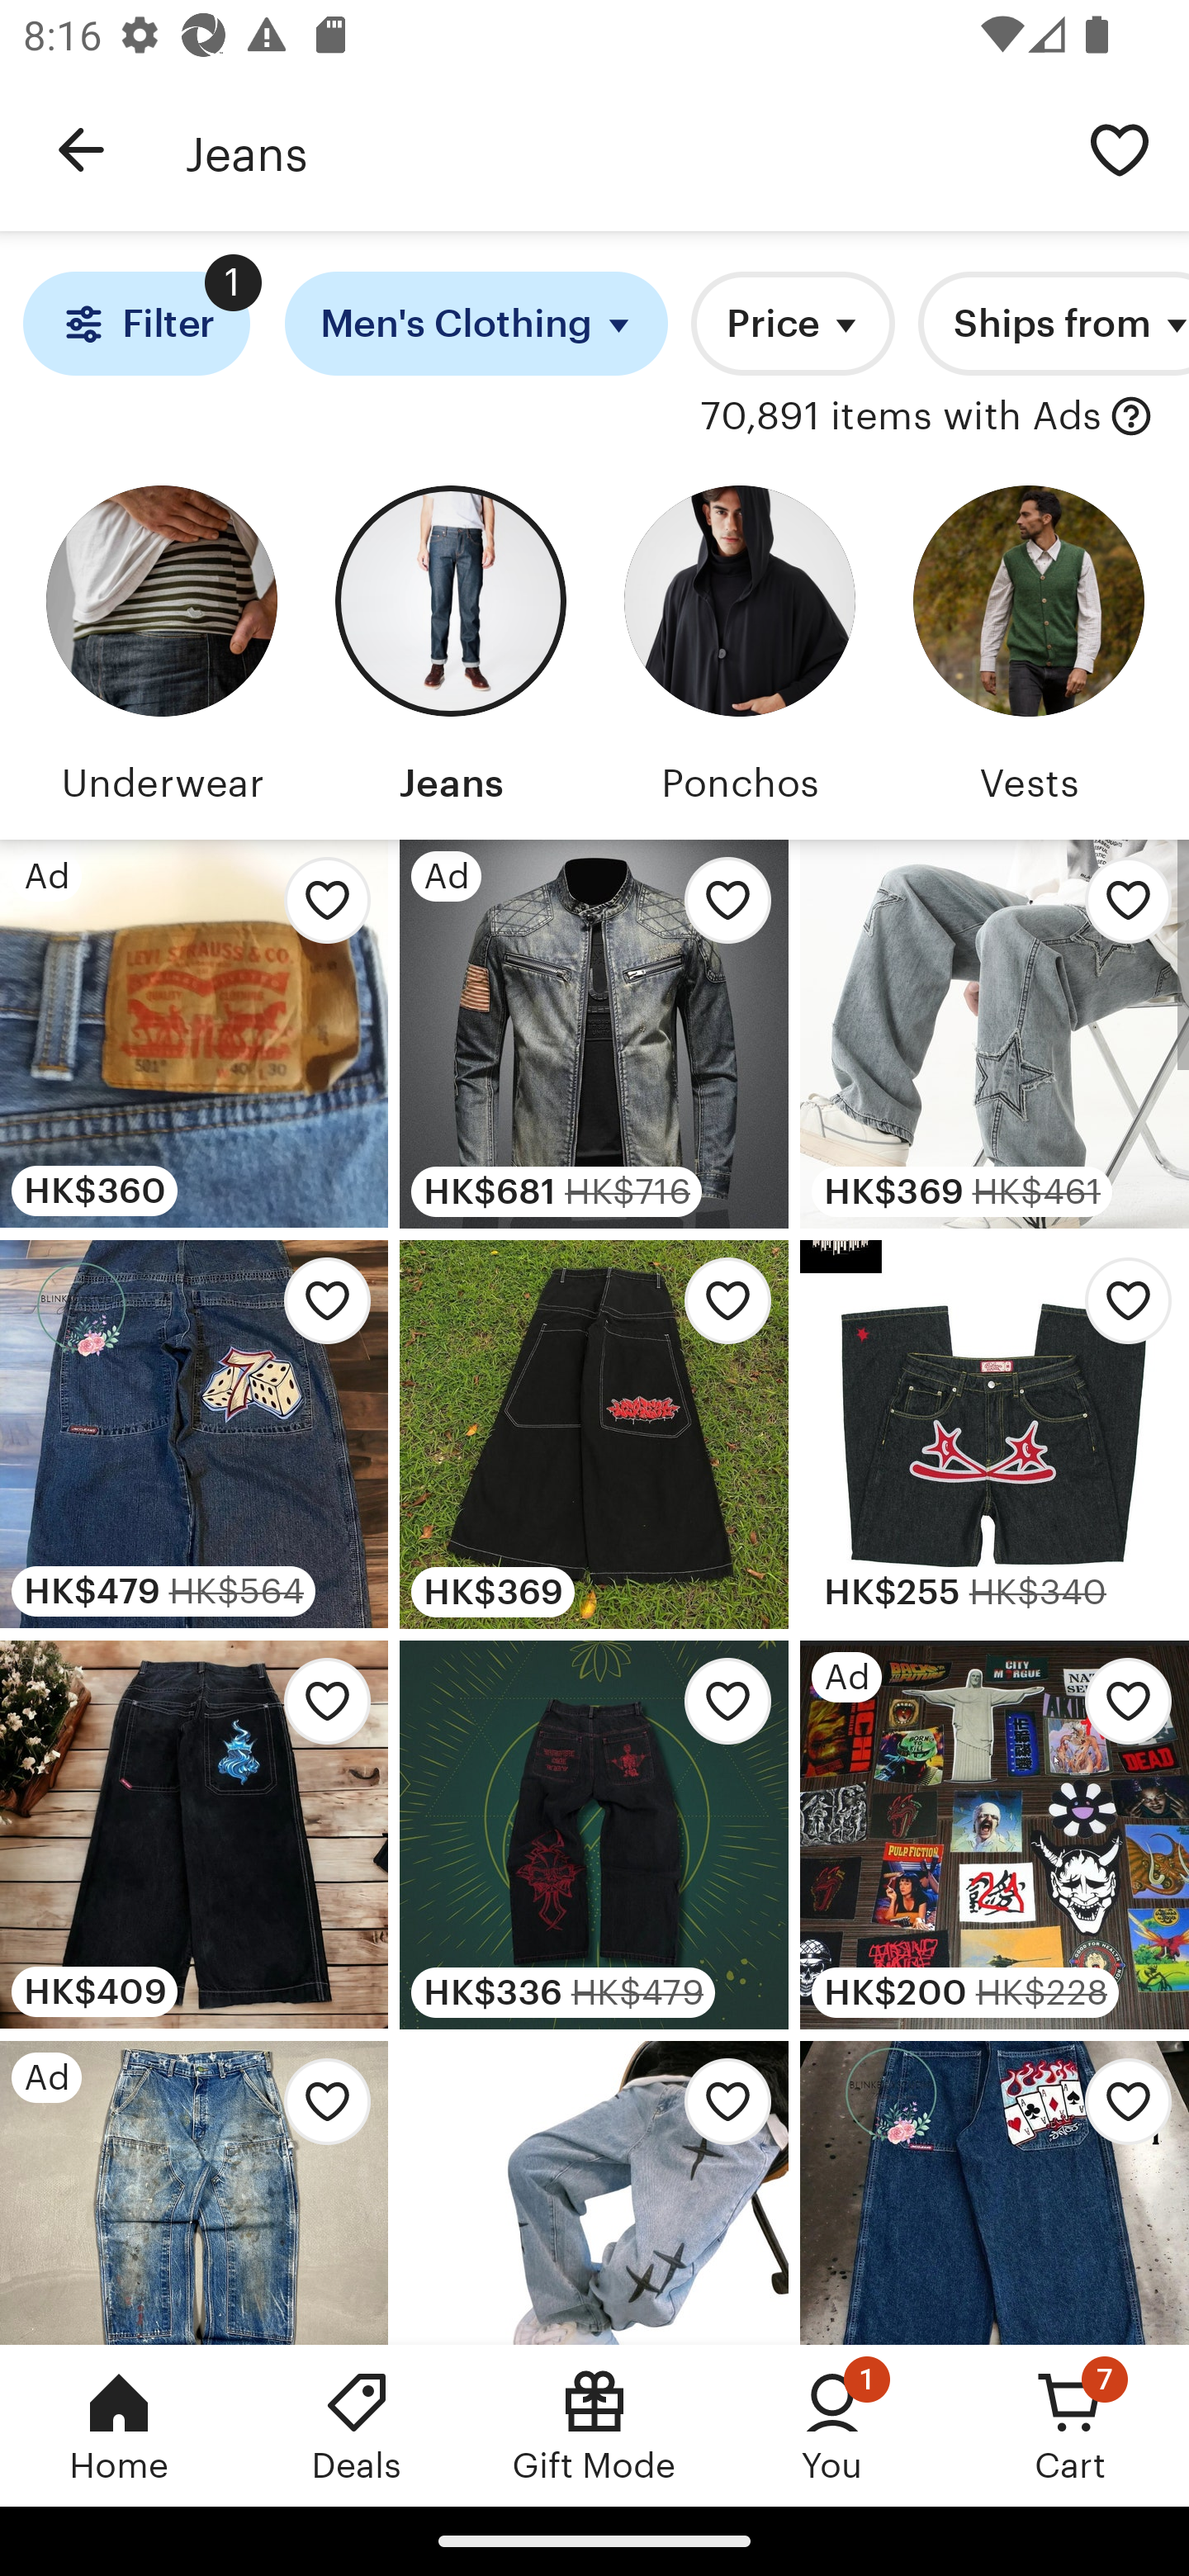  Describe the element at coordinates (135, 324) in the screenshot. I see `Filter` at that location.